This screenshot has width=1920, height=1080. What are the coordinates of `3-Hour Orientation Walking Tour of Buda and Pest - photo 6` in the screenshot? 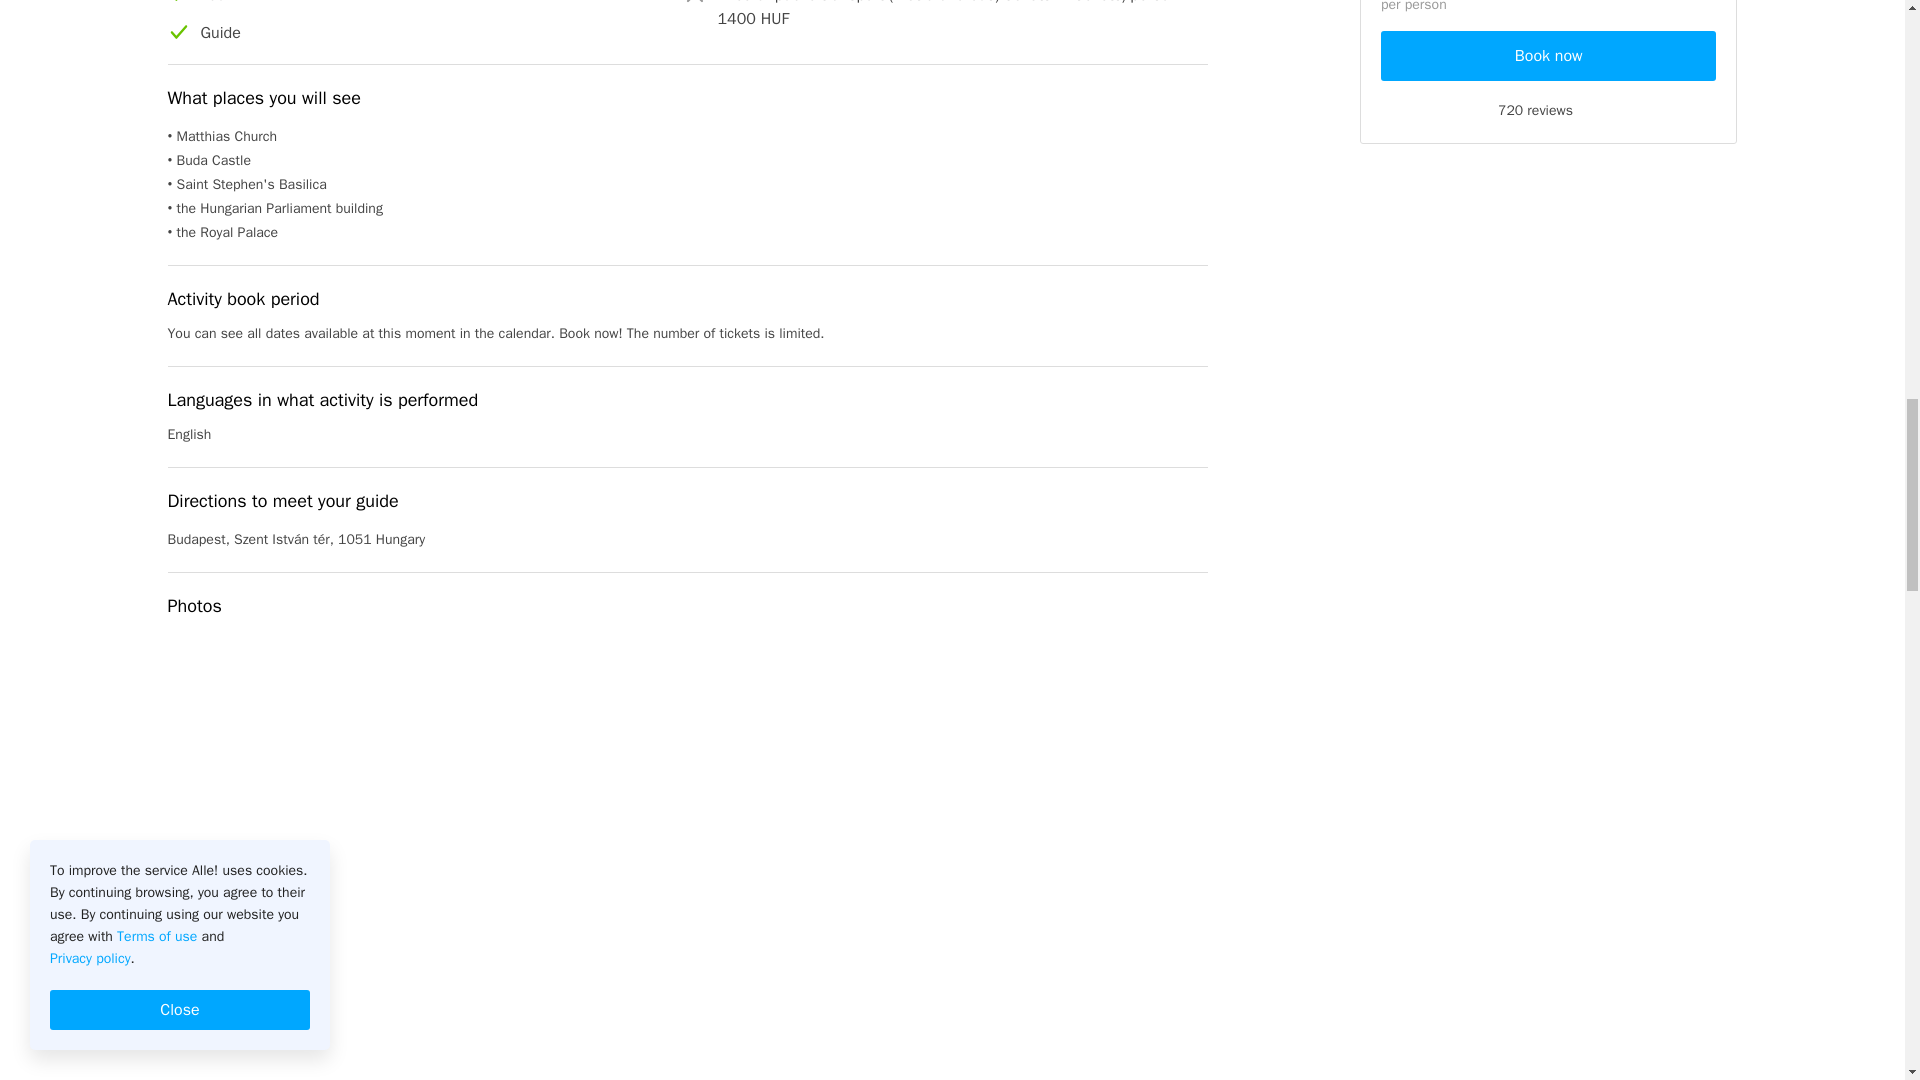 It's located at (1041, 1034).